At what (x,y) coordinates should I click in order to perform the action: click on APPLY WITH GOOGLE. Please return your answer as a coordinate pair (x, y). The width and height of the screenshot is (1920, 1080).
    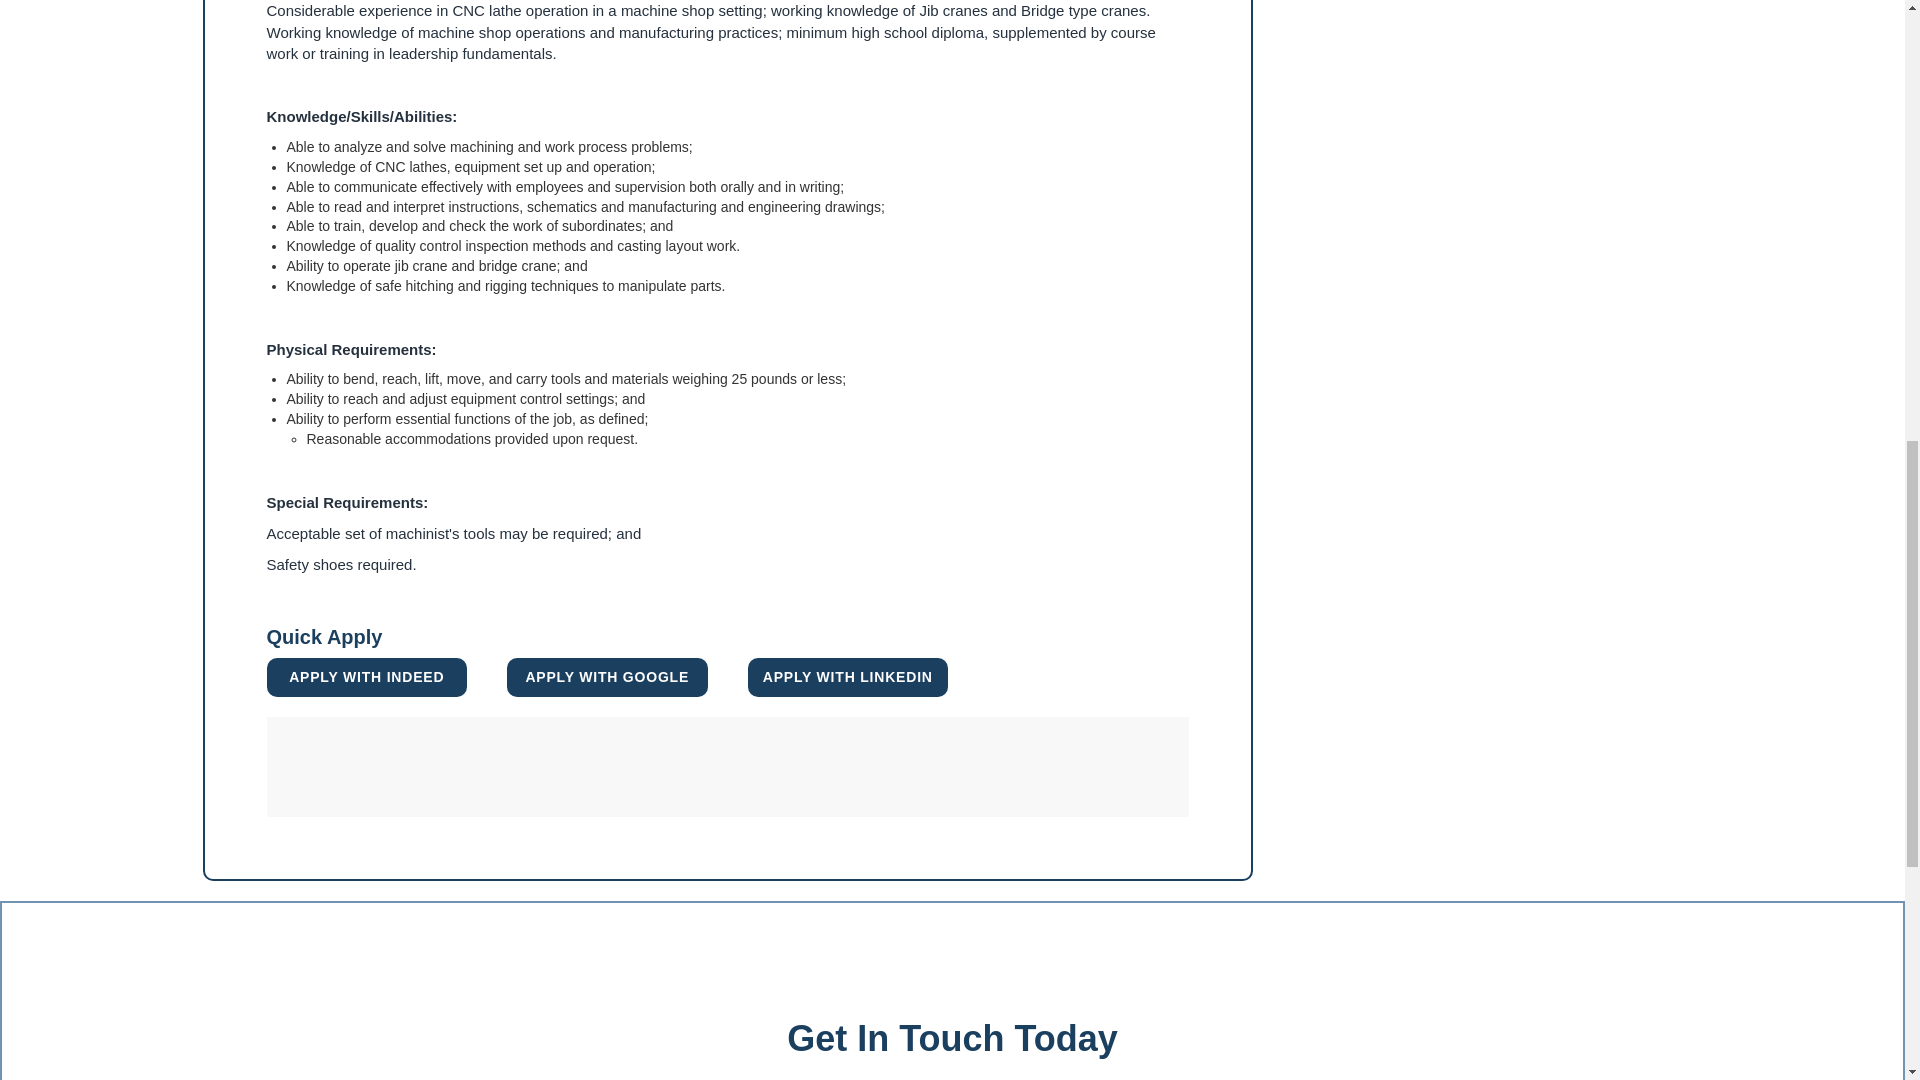
    Looking at the image, I should click on (607, 677).